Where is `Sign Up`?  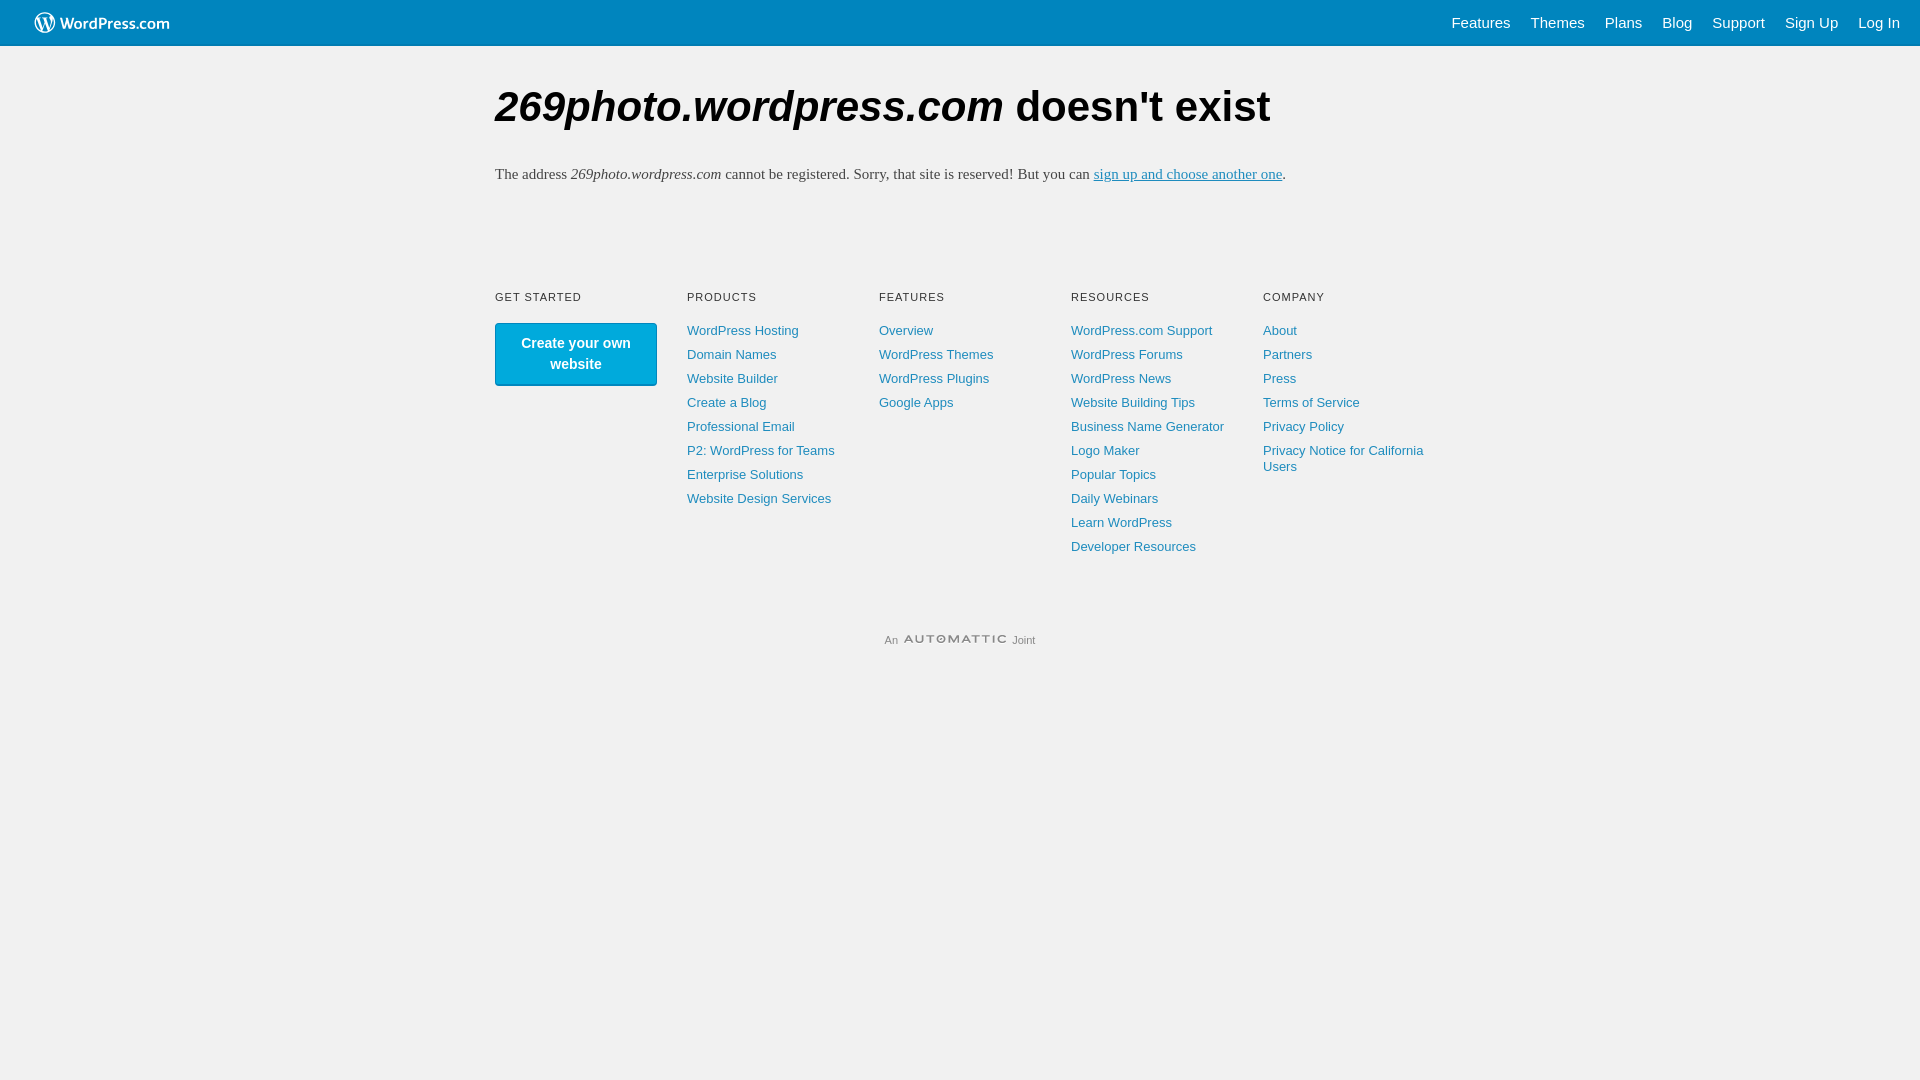 Sign Up is located at coordinates (1812, 23).